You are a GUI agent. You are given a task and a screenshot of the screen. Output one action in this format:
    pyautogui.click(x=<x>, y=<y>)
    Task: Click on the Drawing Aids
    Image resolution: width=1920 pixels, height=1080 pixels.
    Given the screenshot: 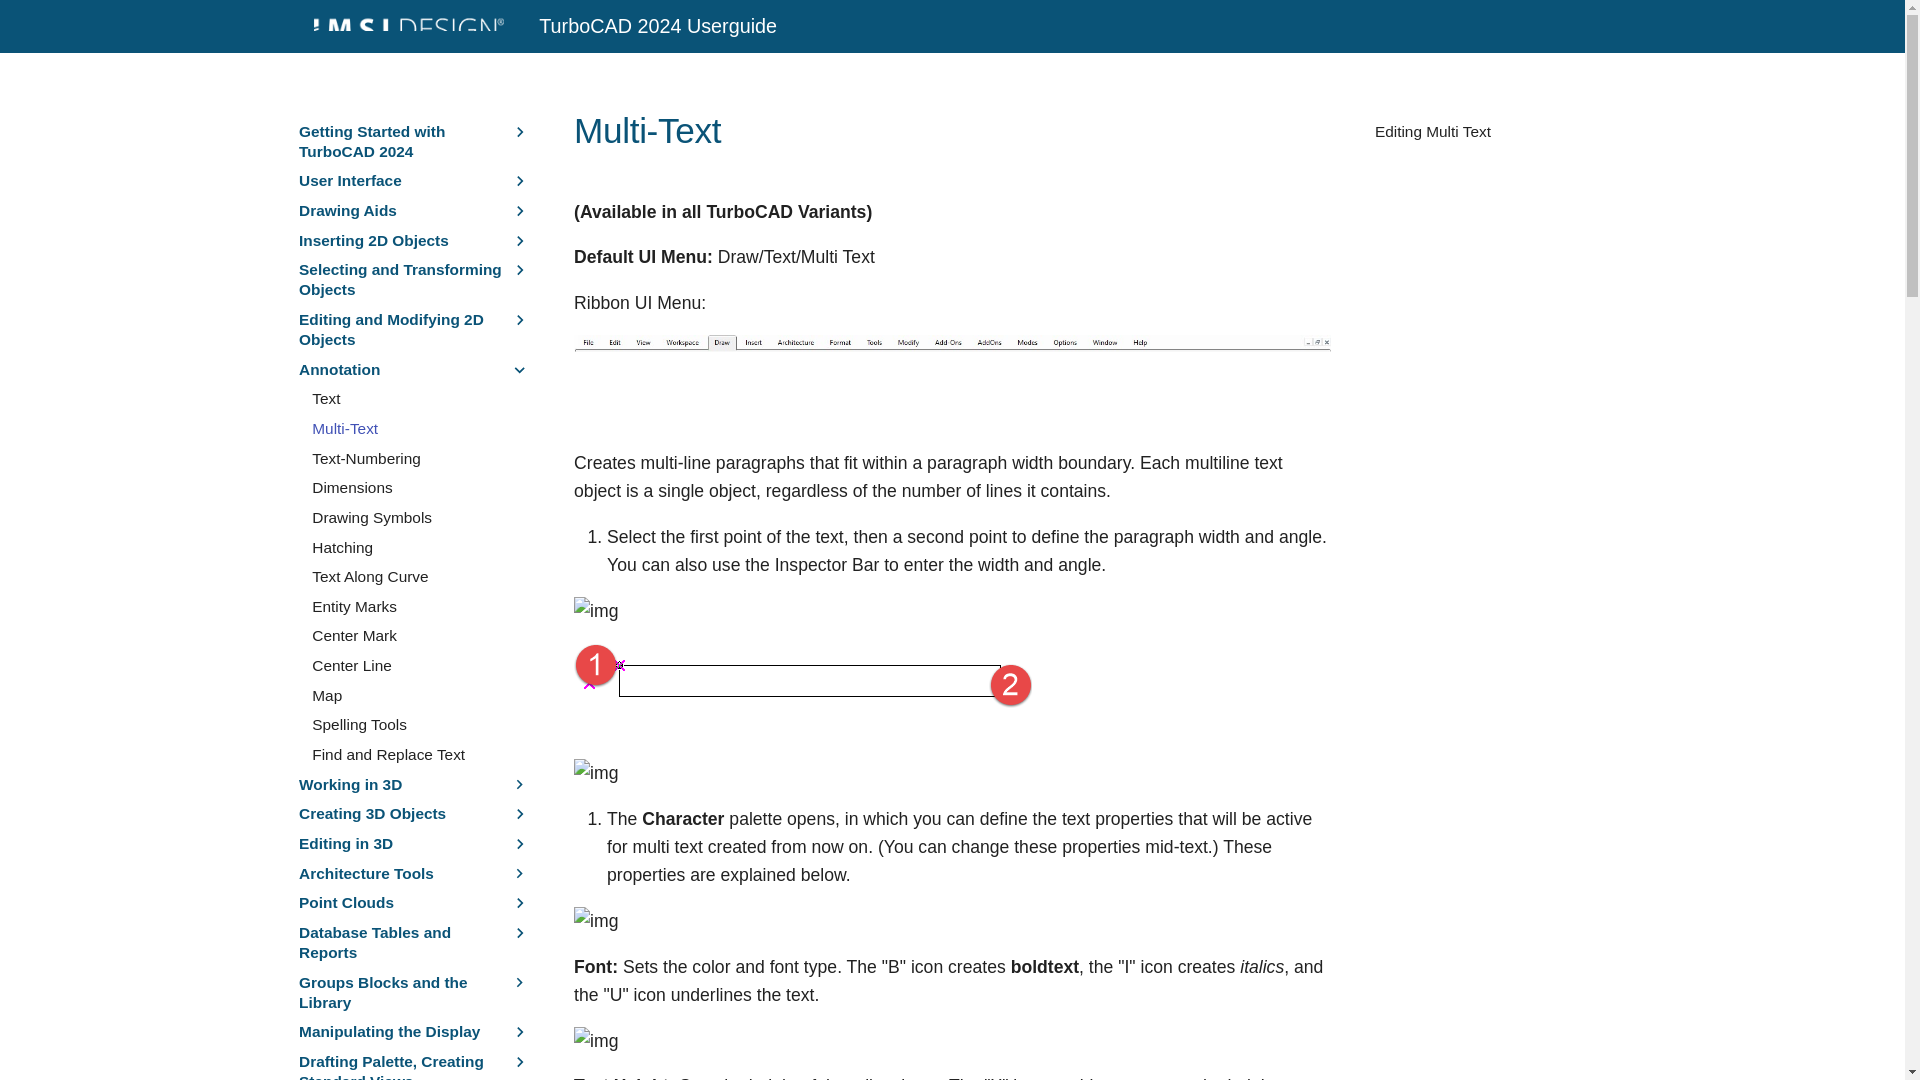 What is the action you would take?
    pyautogui.click(x=404, y=210)
    